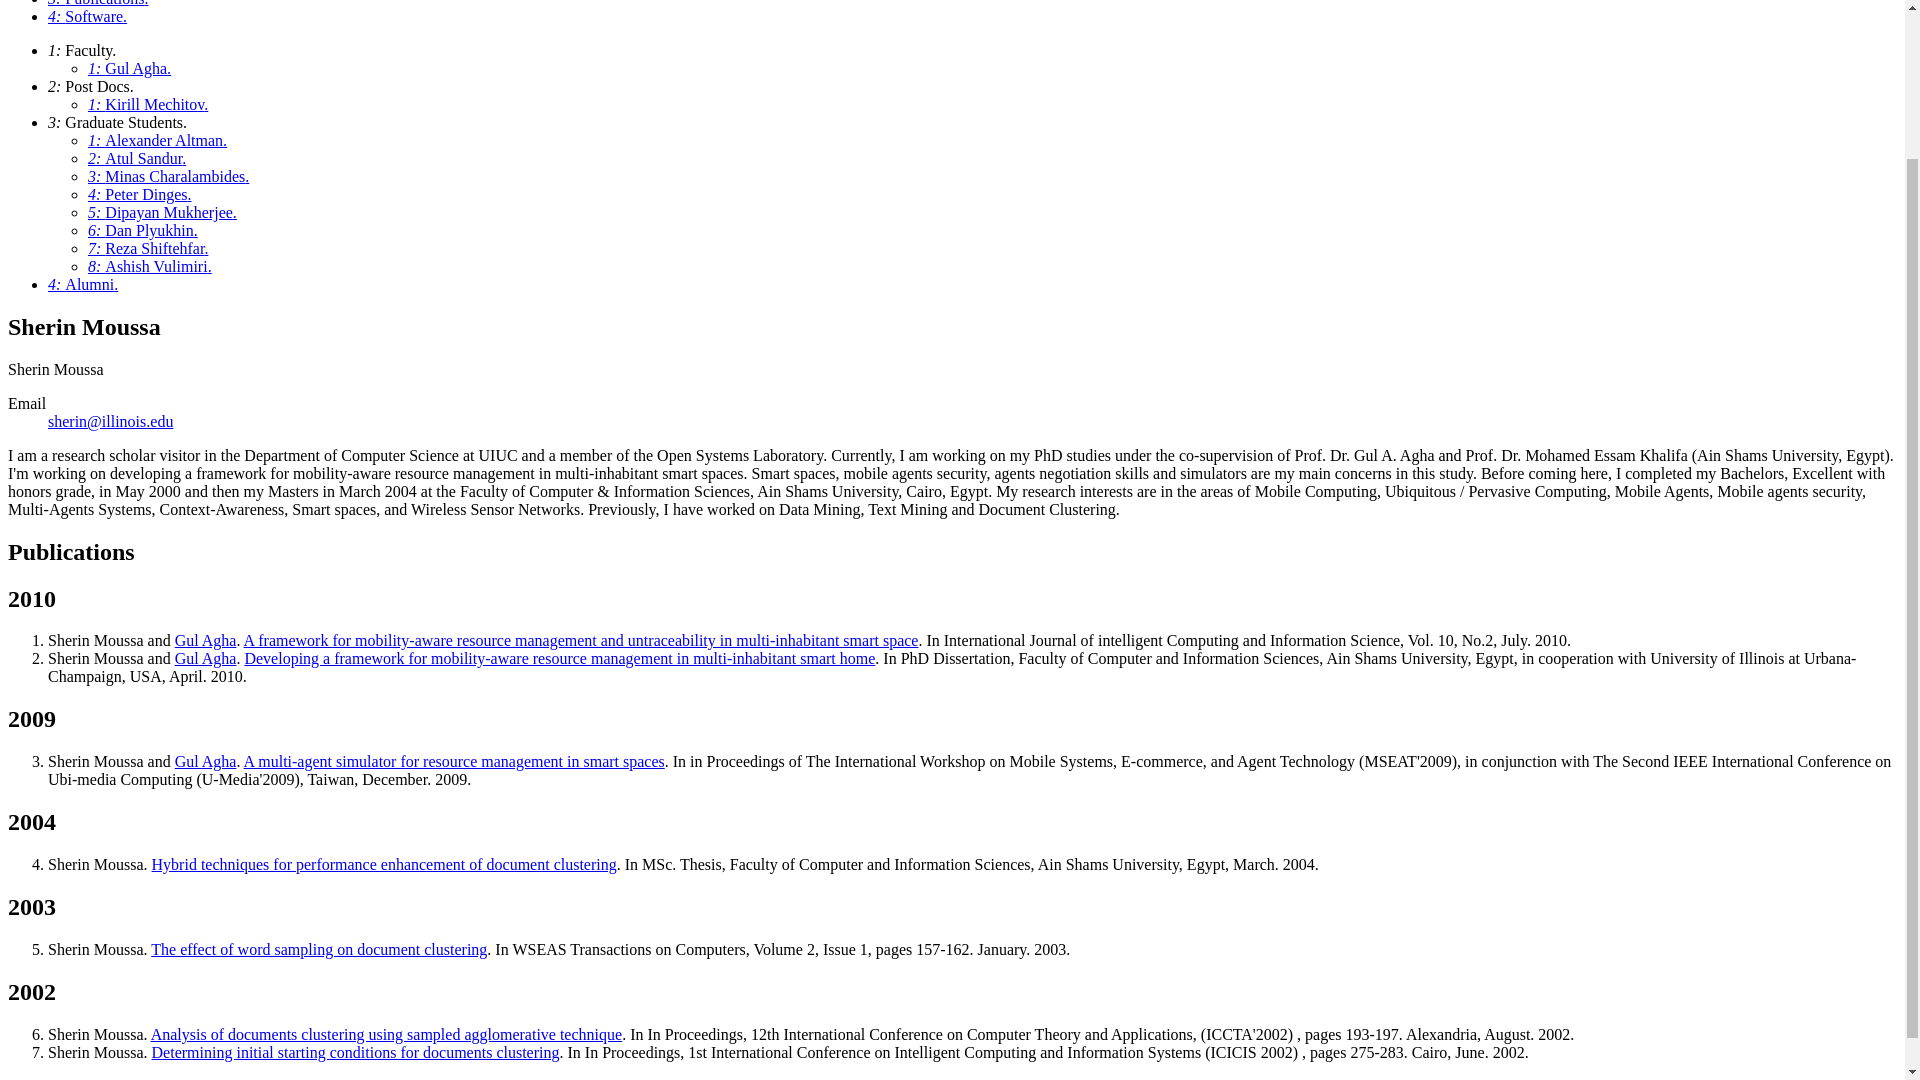  What do you see at coordinates (148, 104) in the screenshot?
I see `1: Kirill Mechitov.` at bounding box center [148, 104].